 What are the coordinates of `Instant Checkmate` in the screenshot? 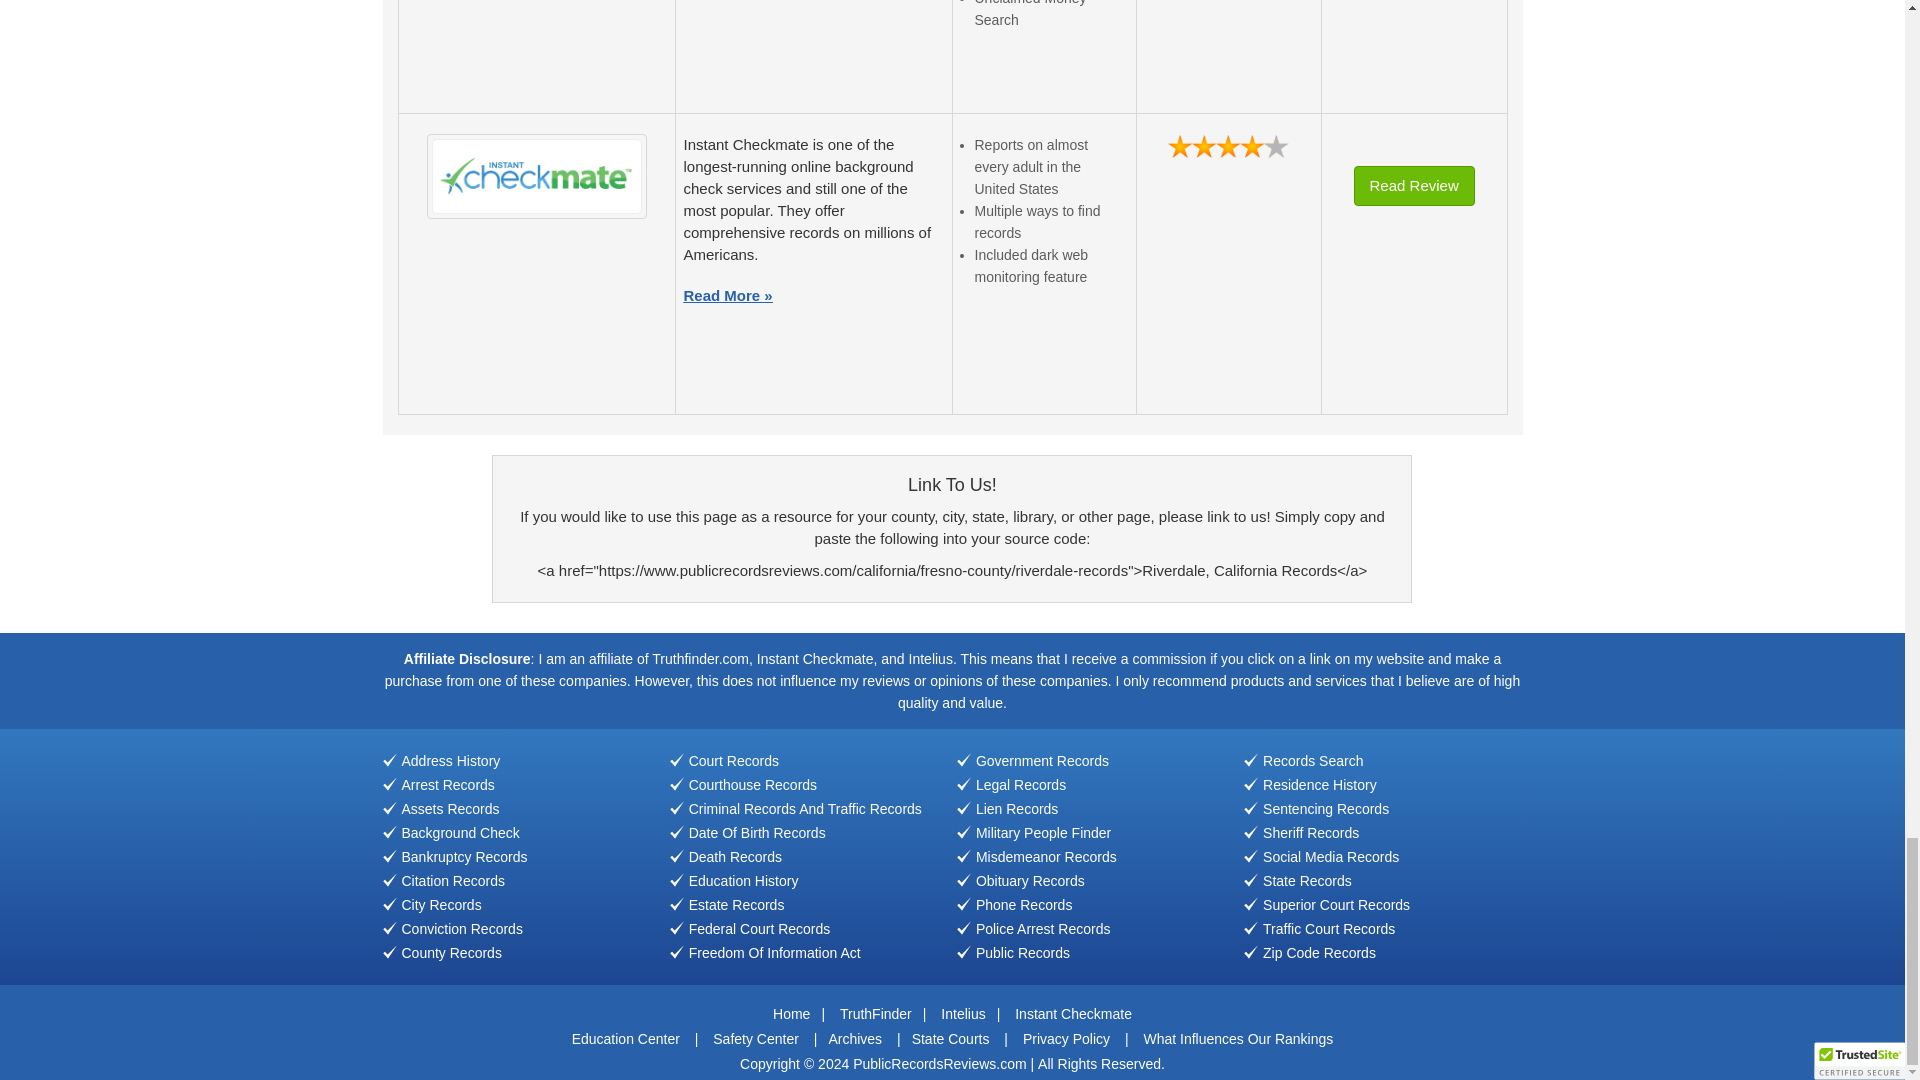 It's located at (536, 176).